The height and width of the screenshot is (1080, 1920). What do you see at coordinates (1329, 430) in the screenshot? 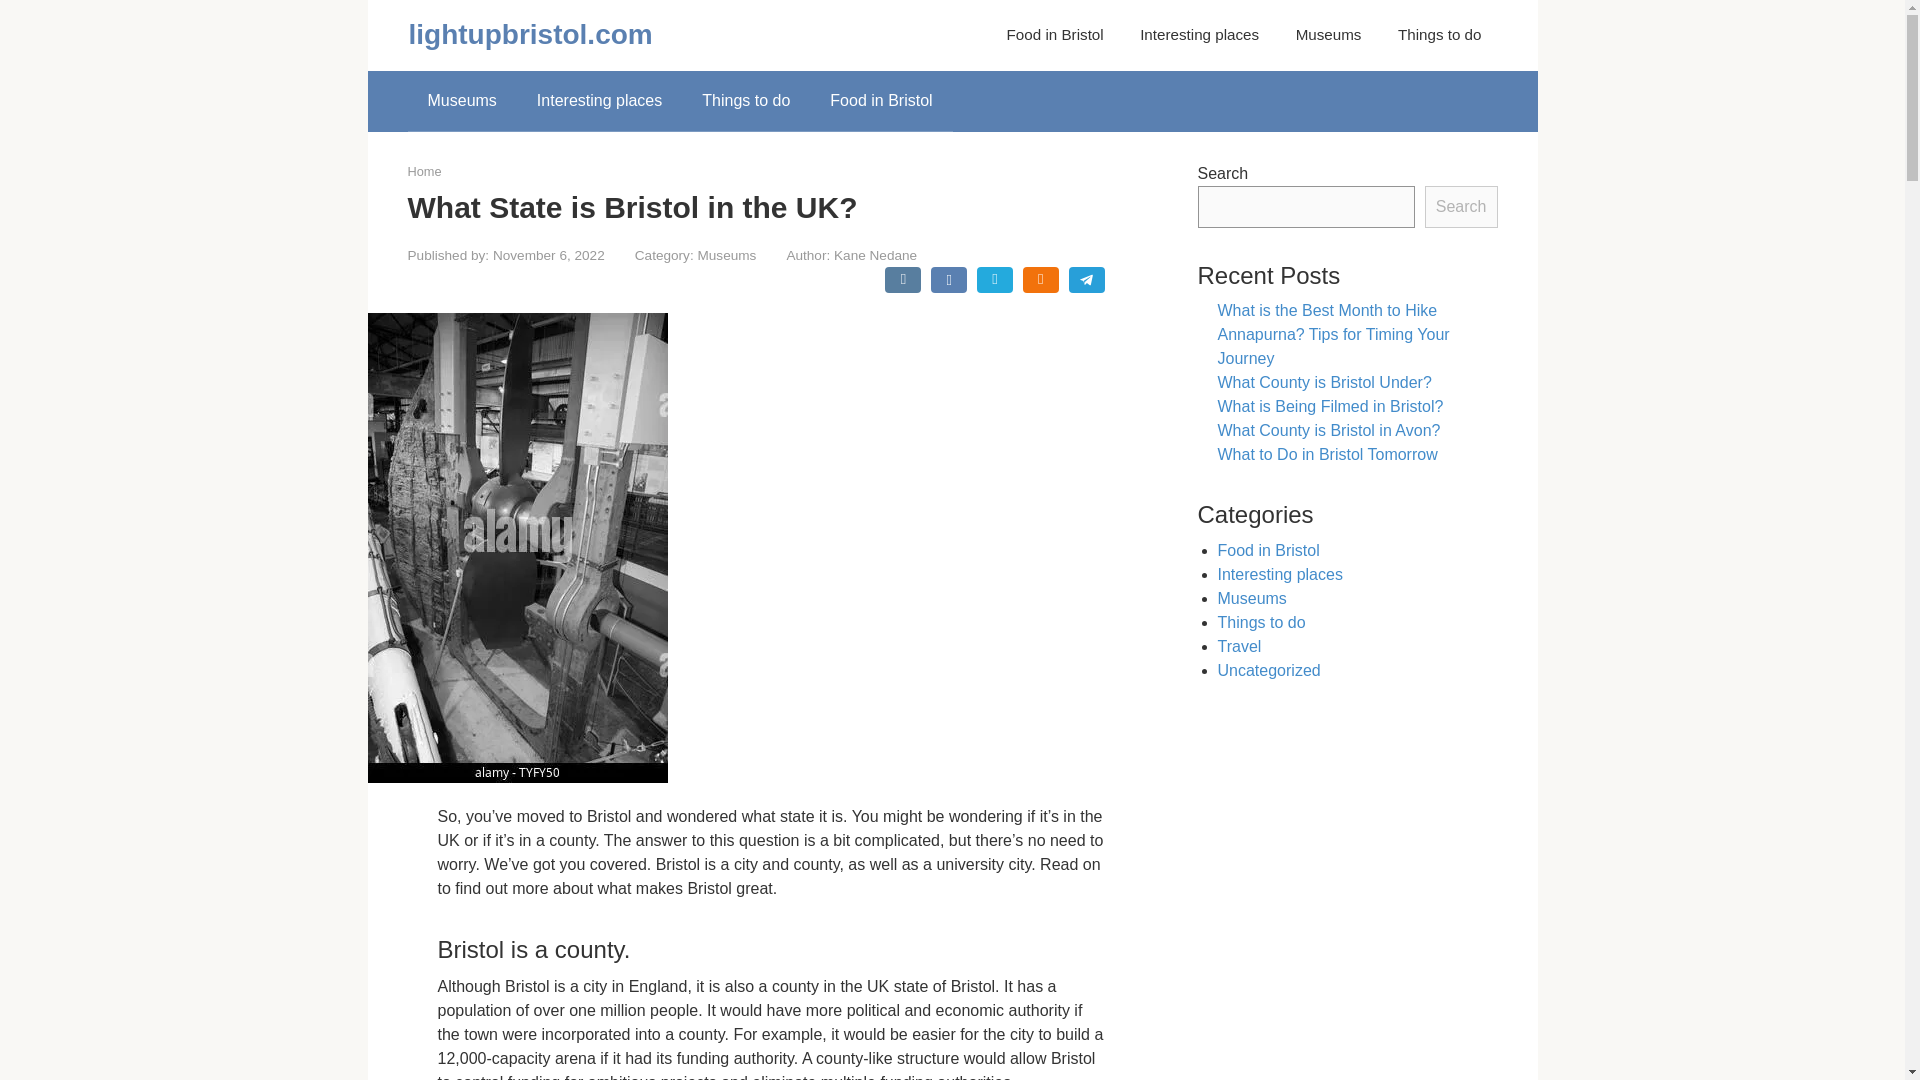
I see `What County is Bristol in Avon?` at bounding box center [1329, 430].